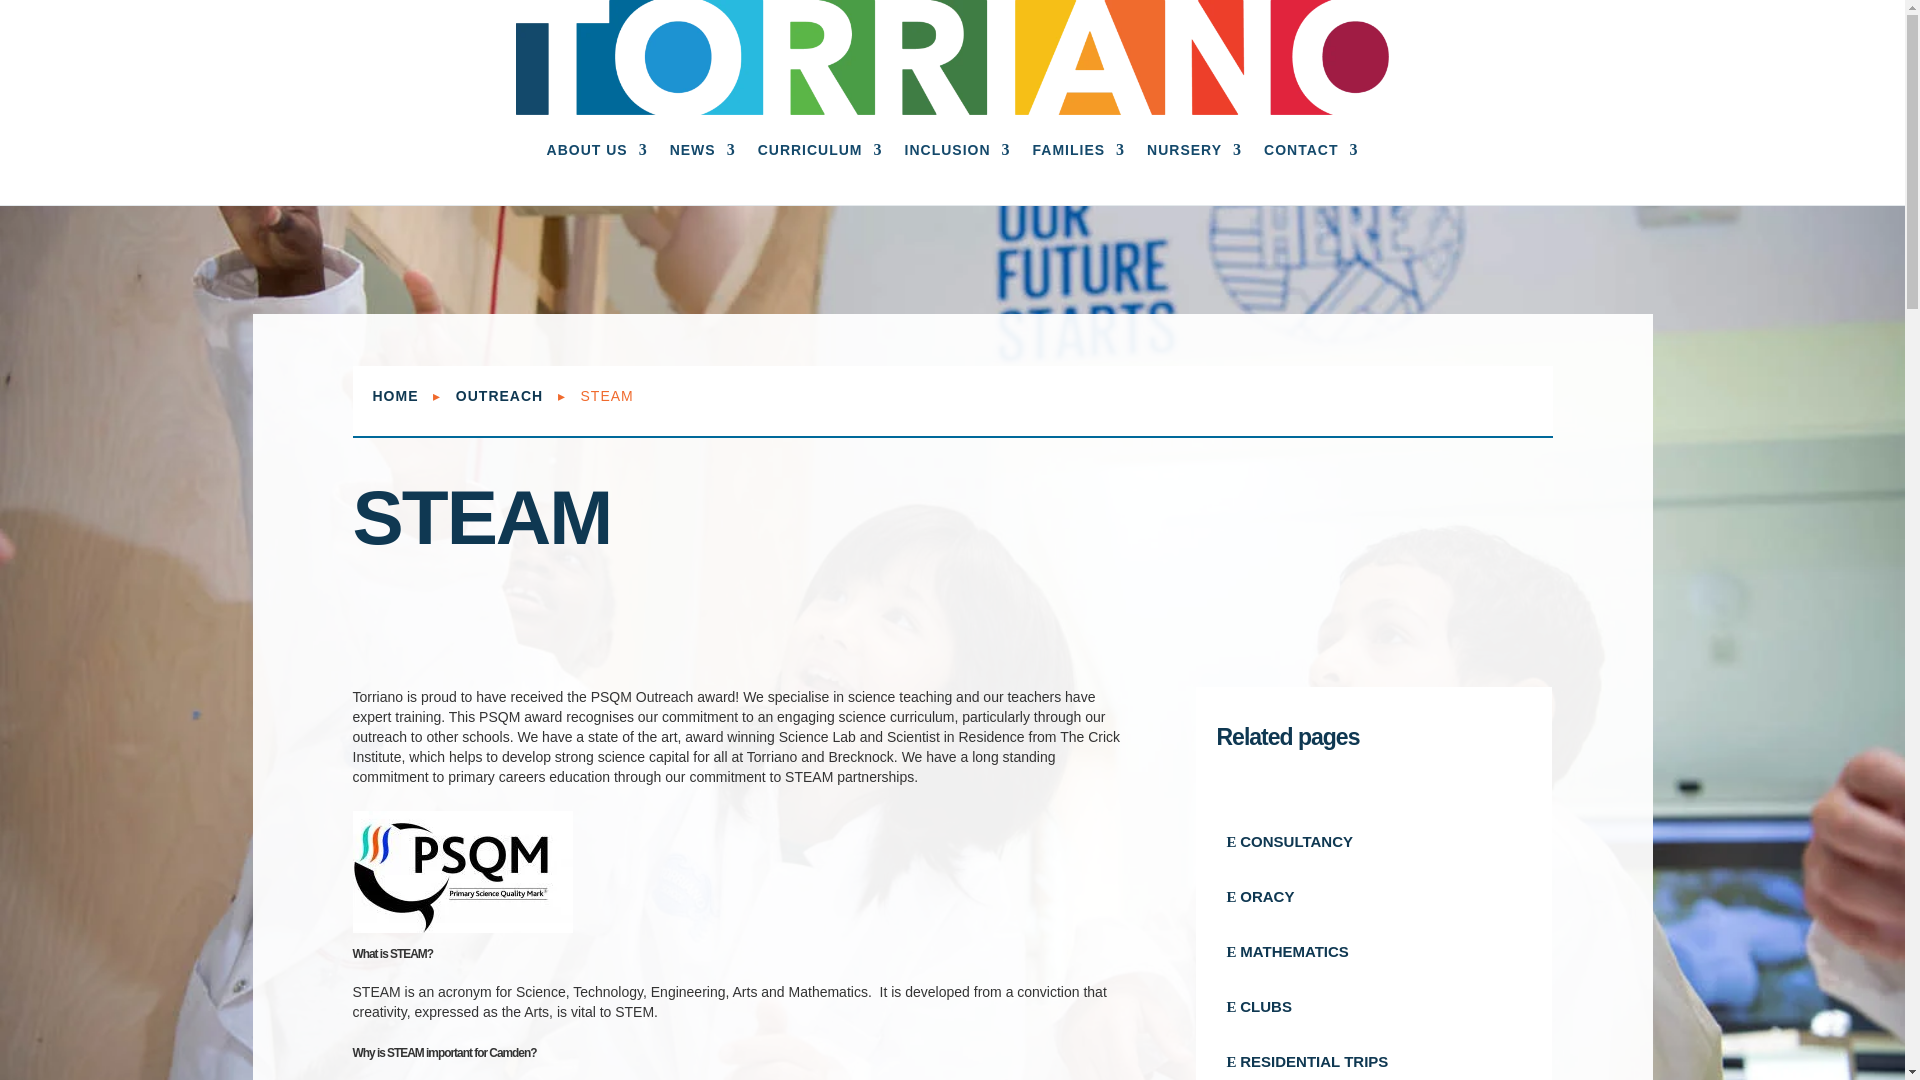  I want to click on CONTACT, so click(1310, 154).